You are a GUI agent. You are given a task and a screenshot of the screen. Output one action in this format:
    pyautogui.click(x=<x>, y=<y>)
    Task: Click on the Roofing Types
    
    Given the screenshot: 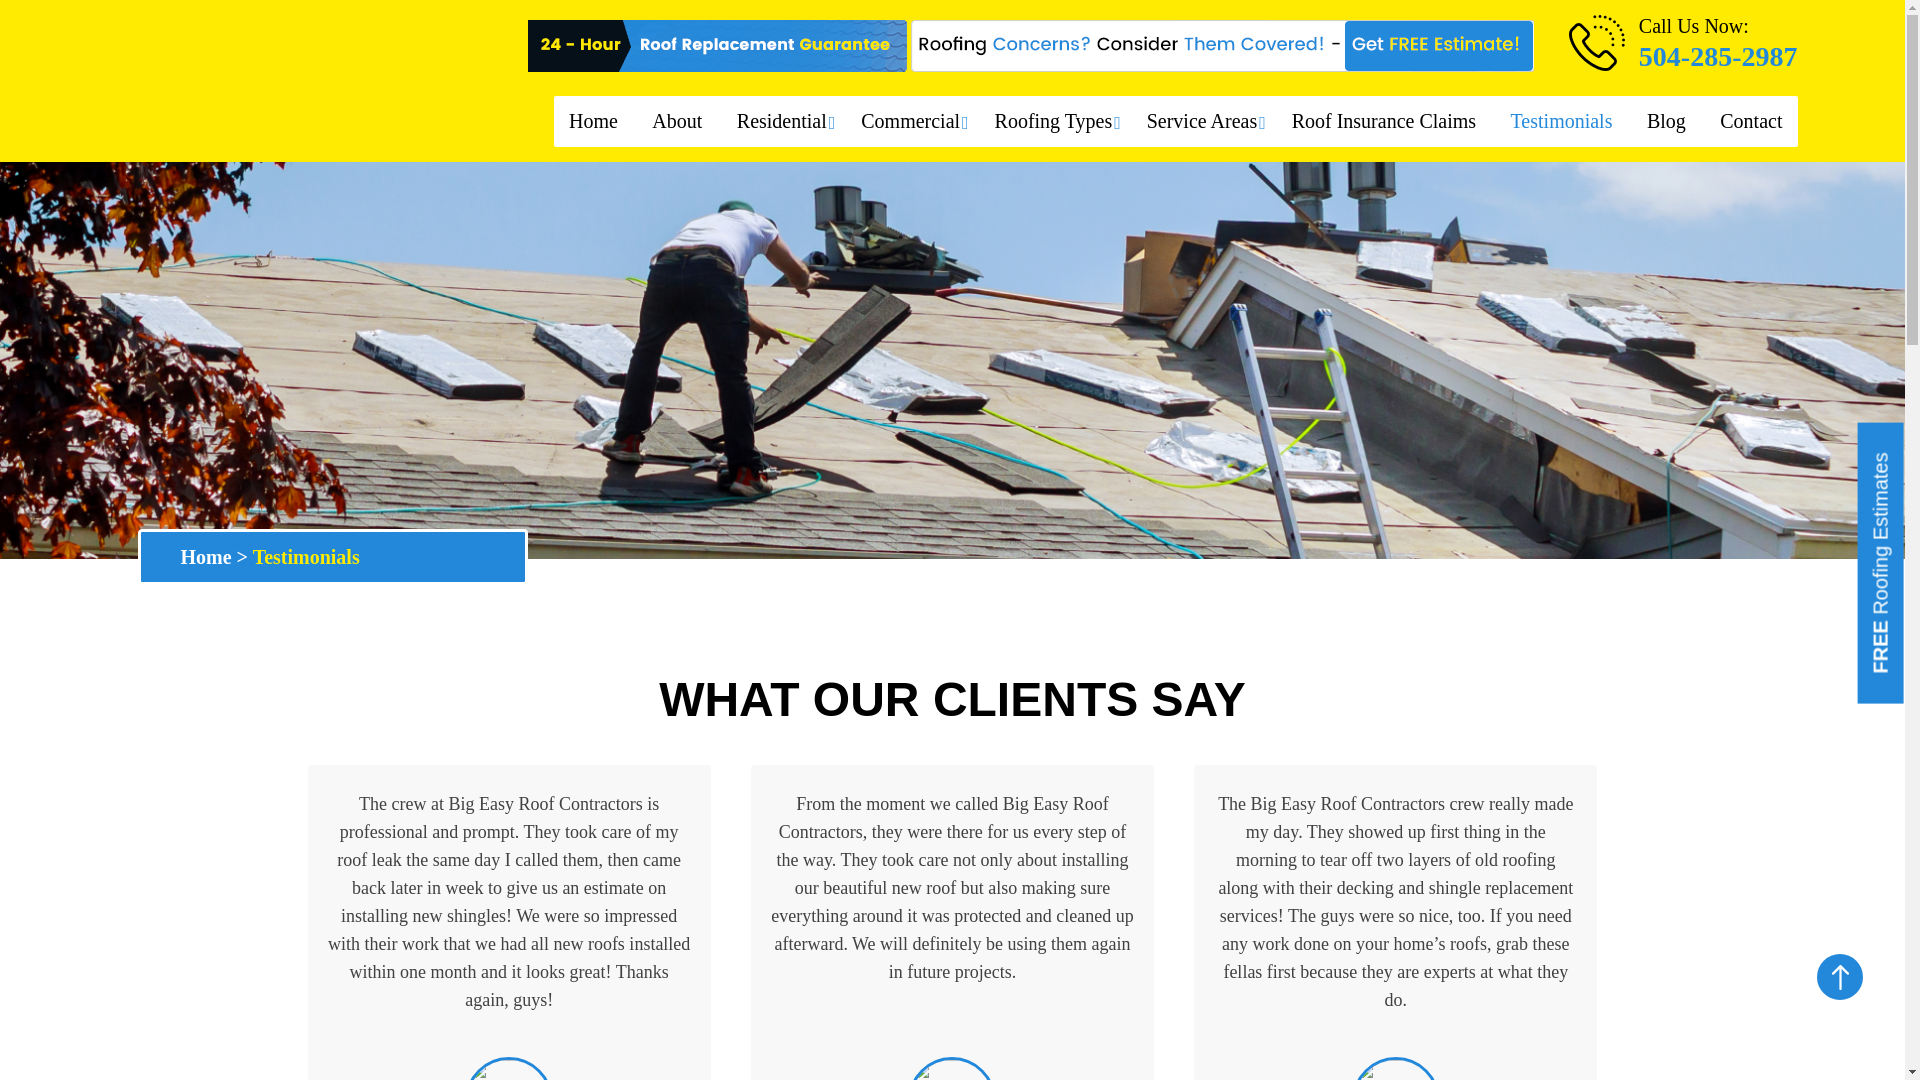 What is the action you would take?
    pyautogui.click(x=1054, y=122)
    